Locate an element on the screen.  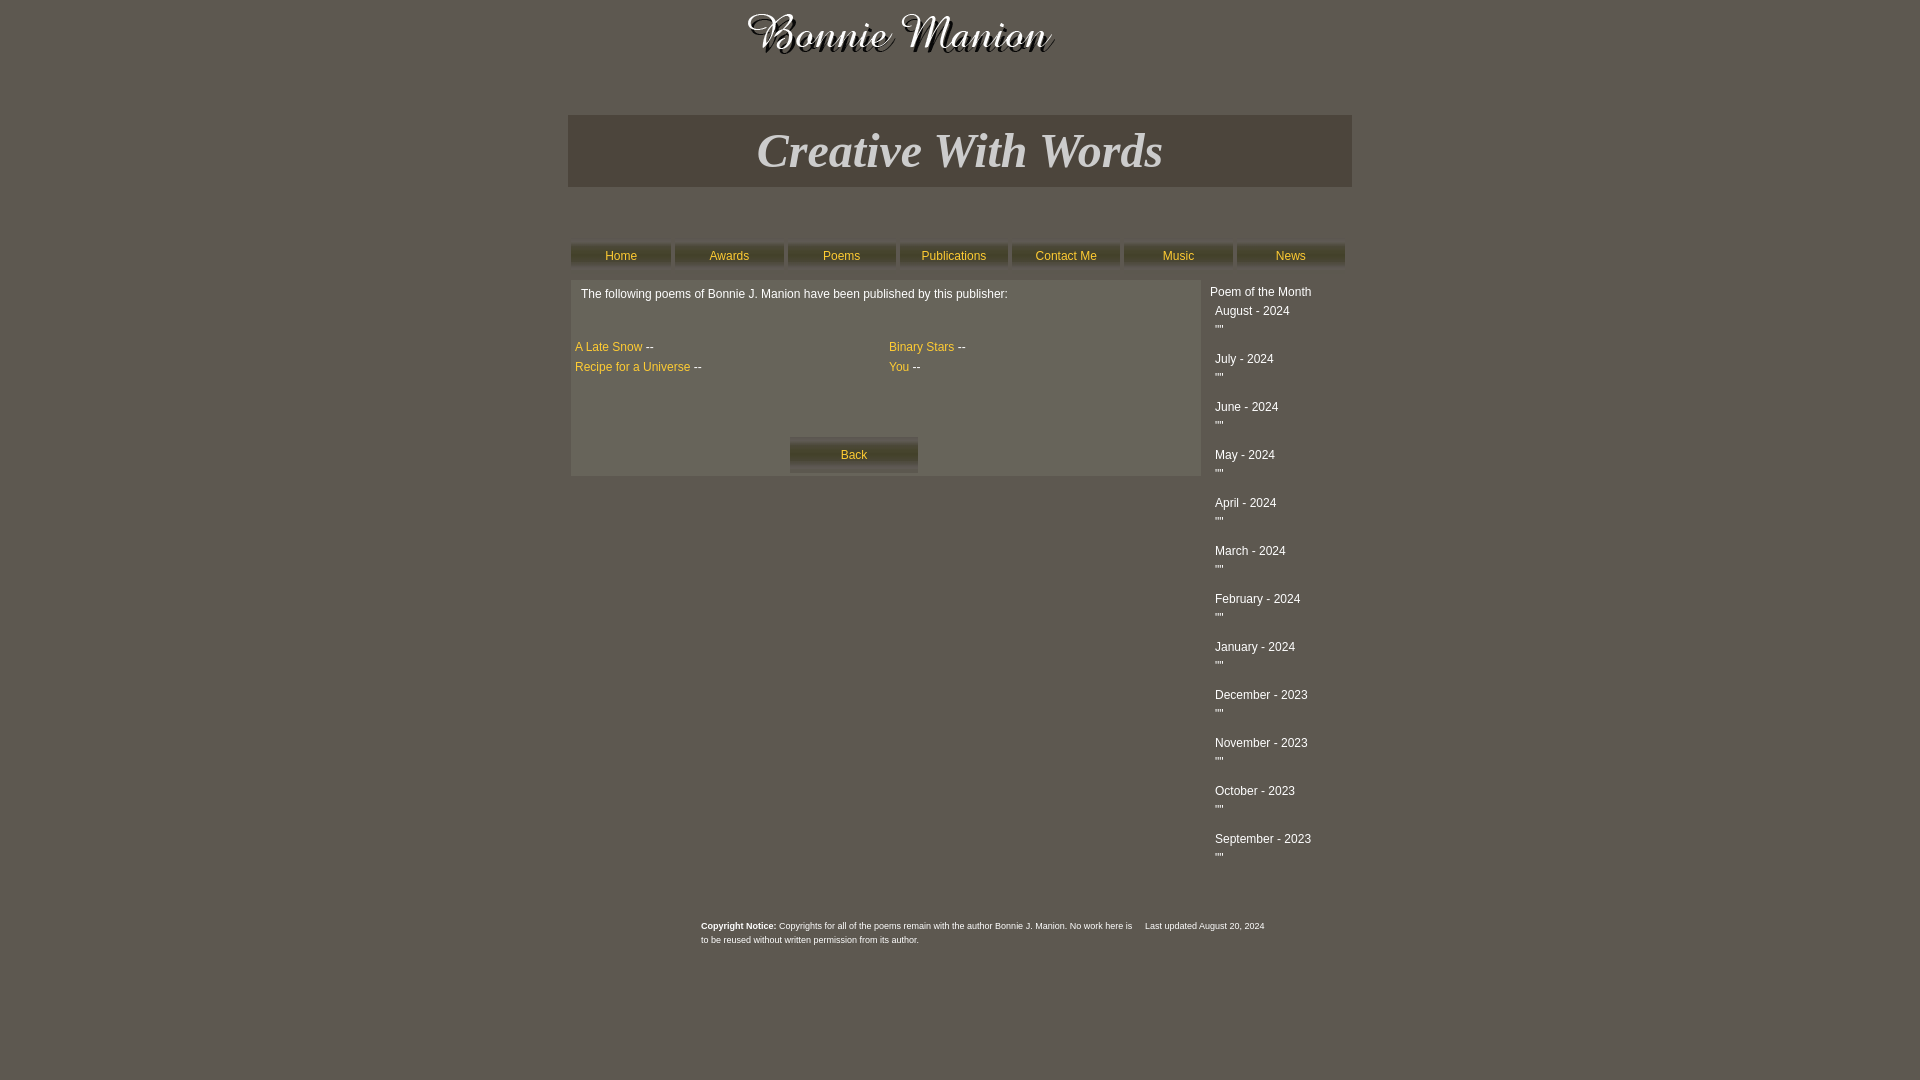
Publications is located at coordinates (954, 256).